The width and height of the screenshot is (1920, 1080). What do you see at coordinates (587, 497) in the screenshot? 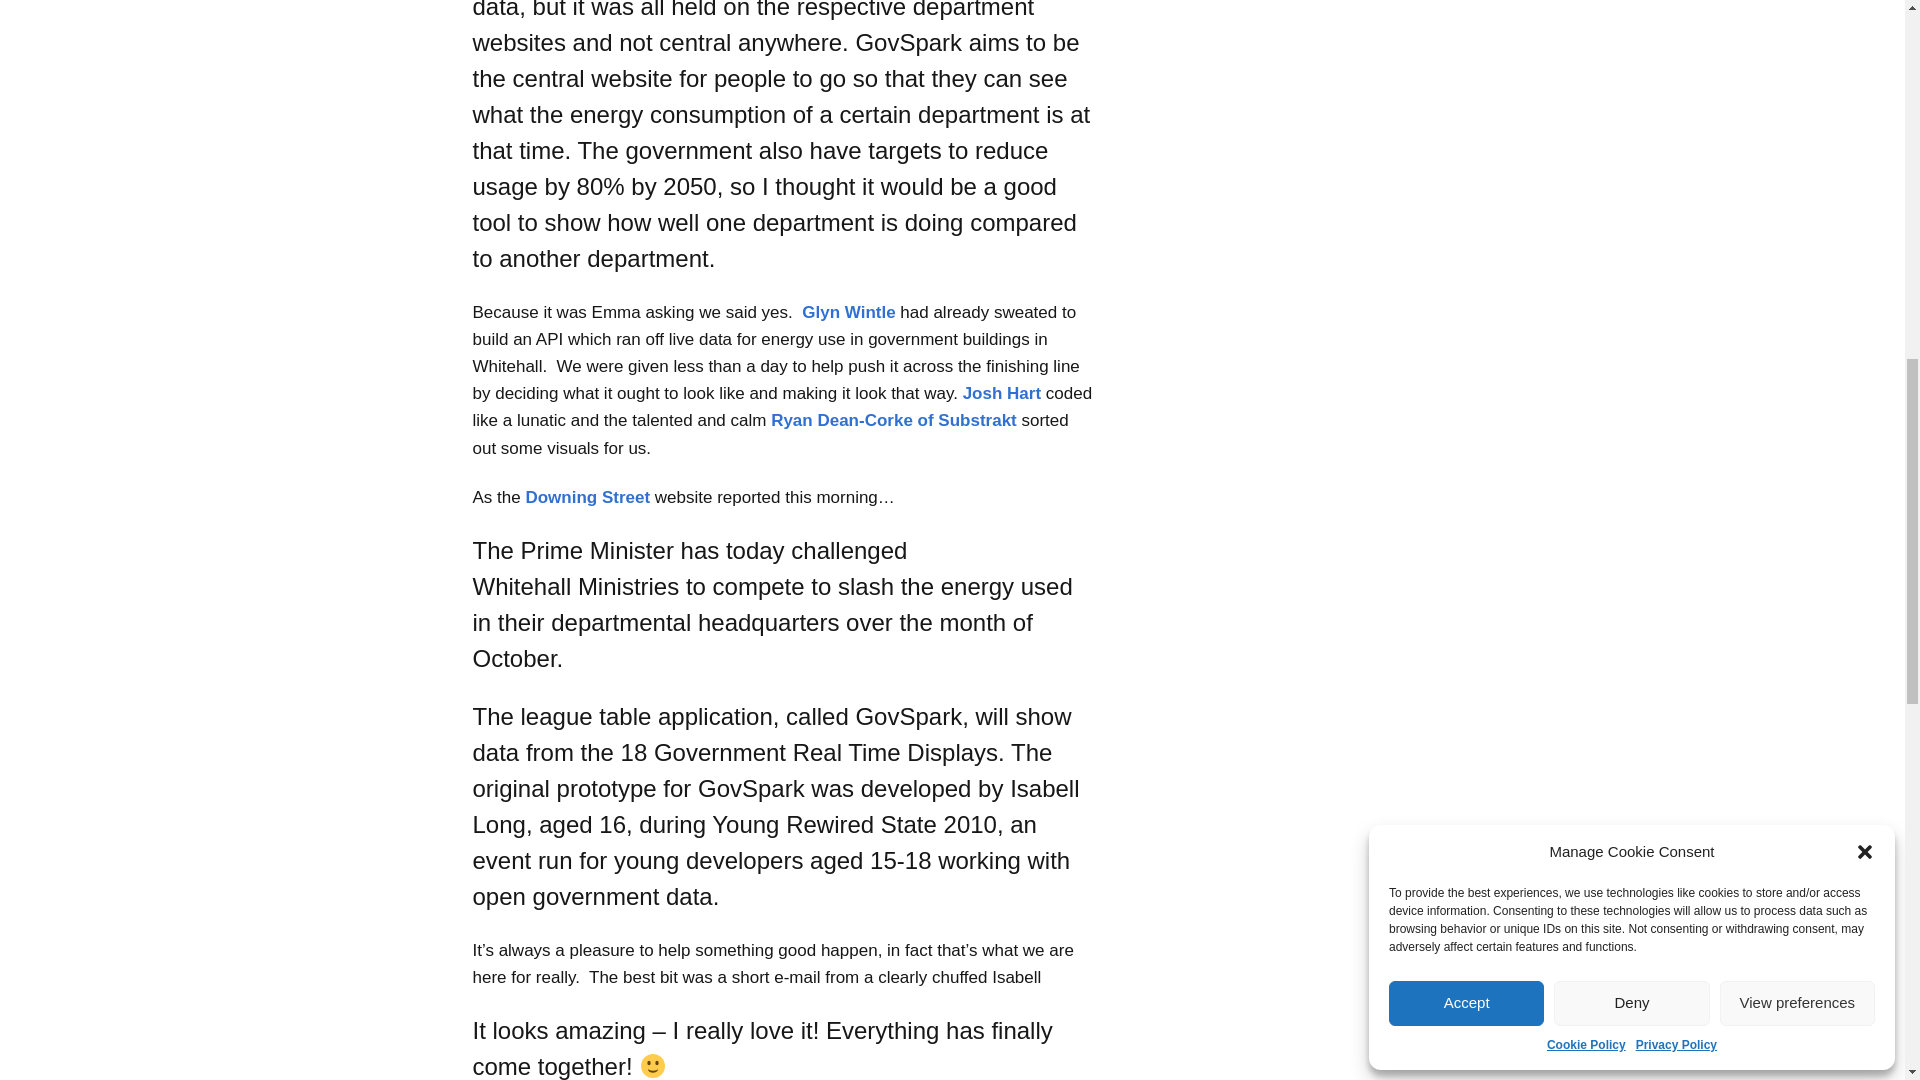
I see `Downing Street website` at bounding box center [587, 497].